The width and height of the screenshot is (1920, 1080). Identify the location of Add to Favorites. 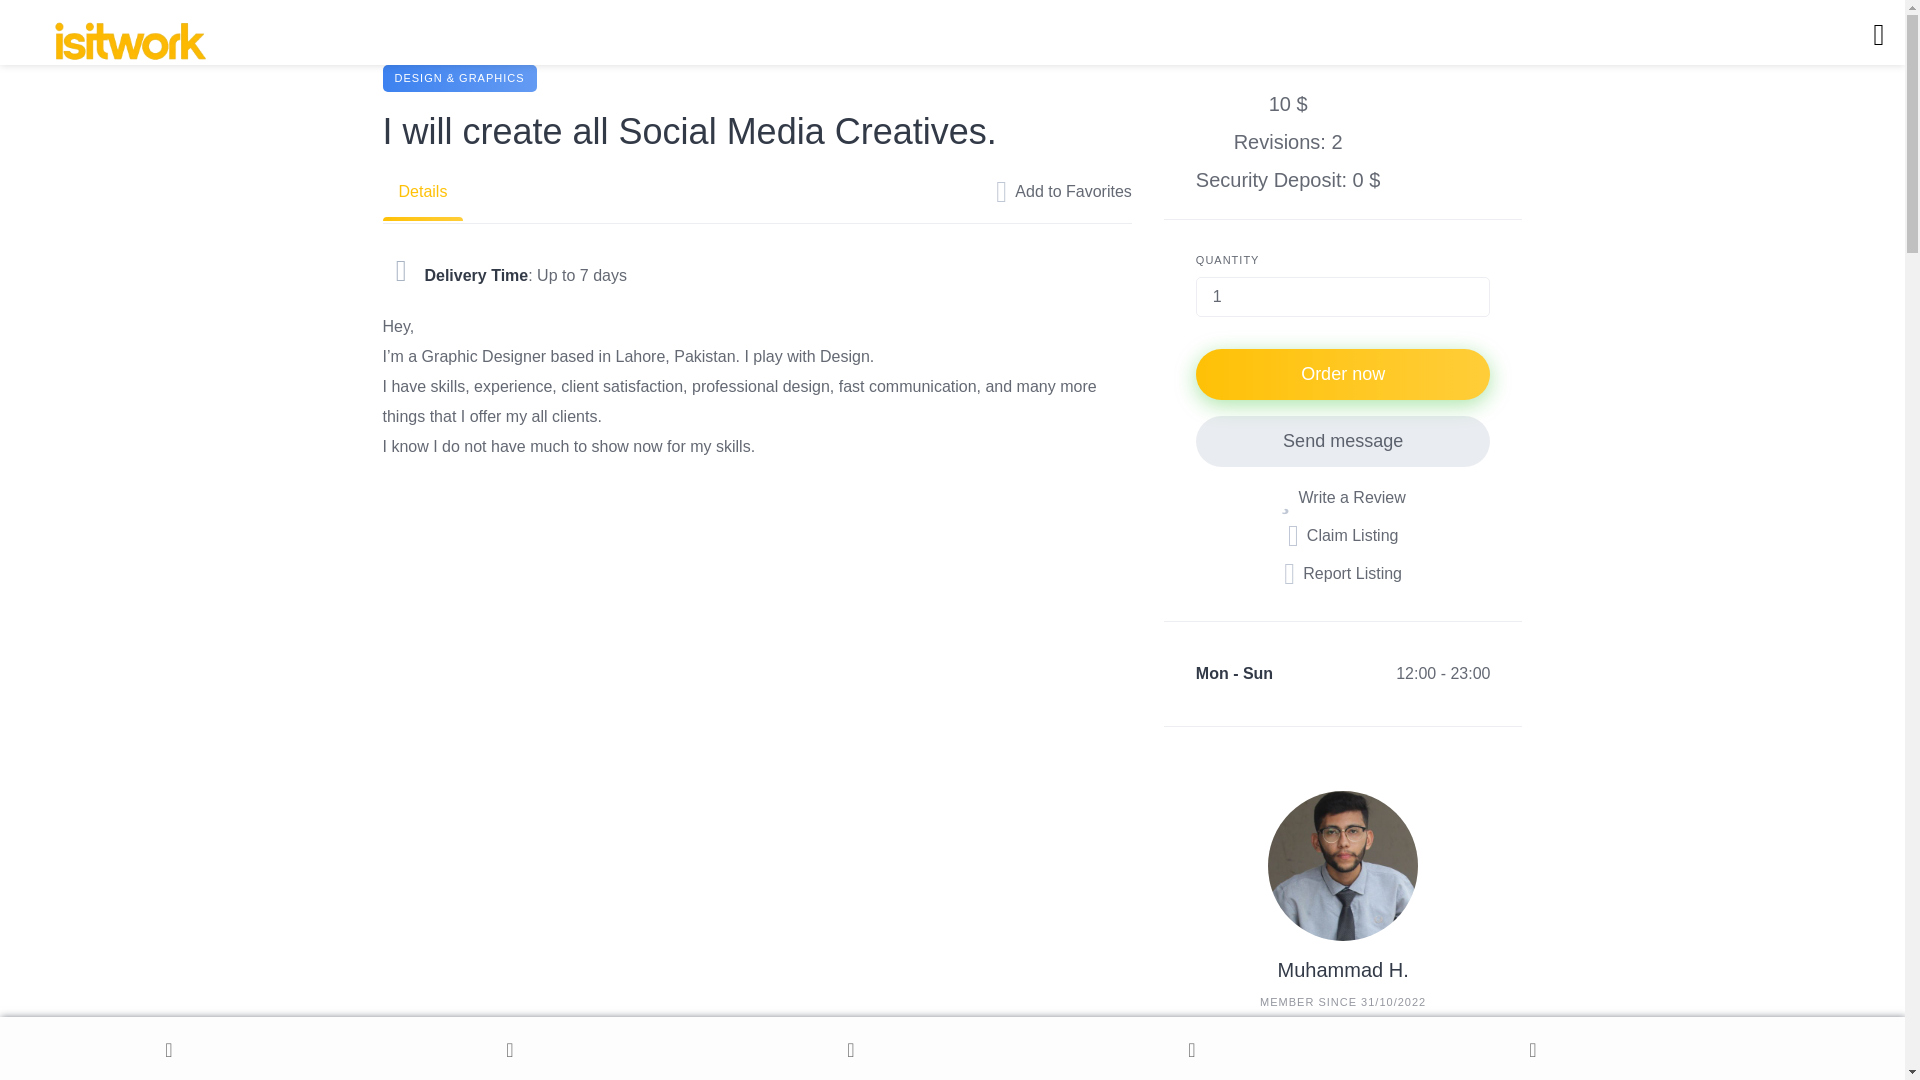
(1063, 192).